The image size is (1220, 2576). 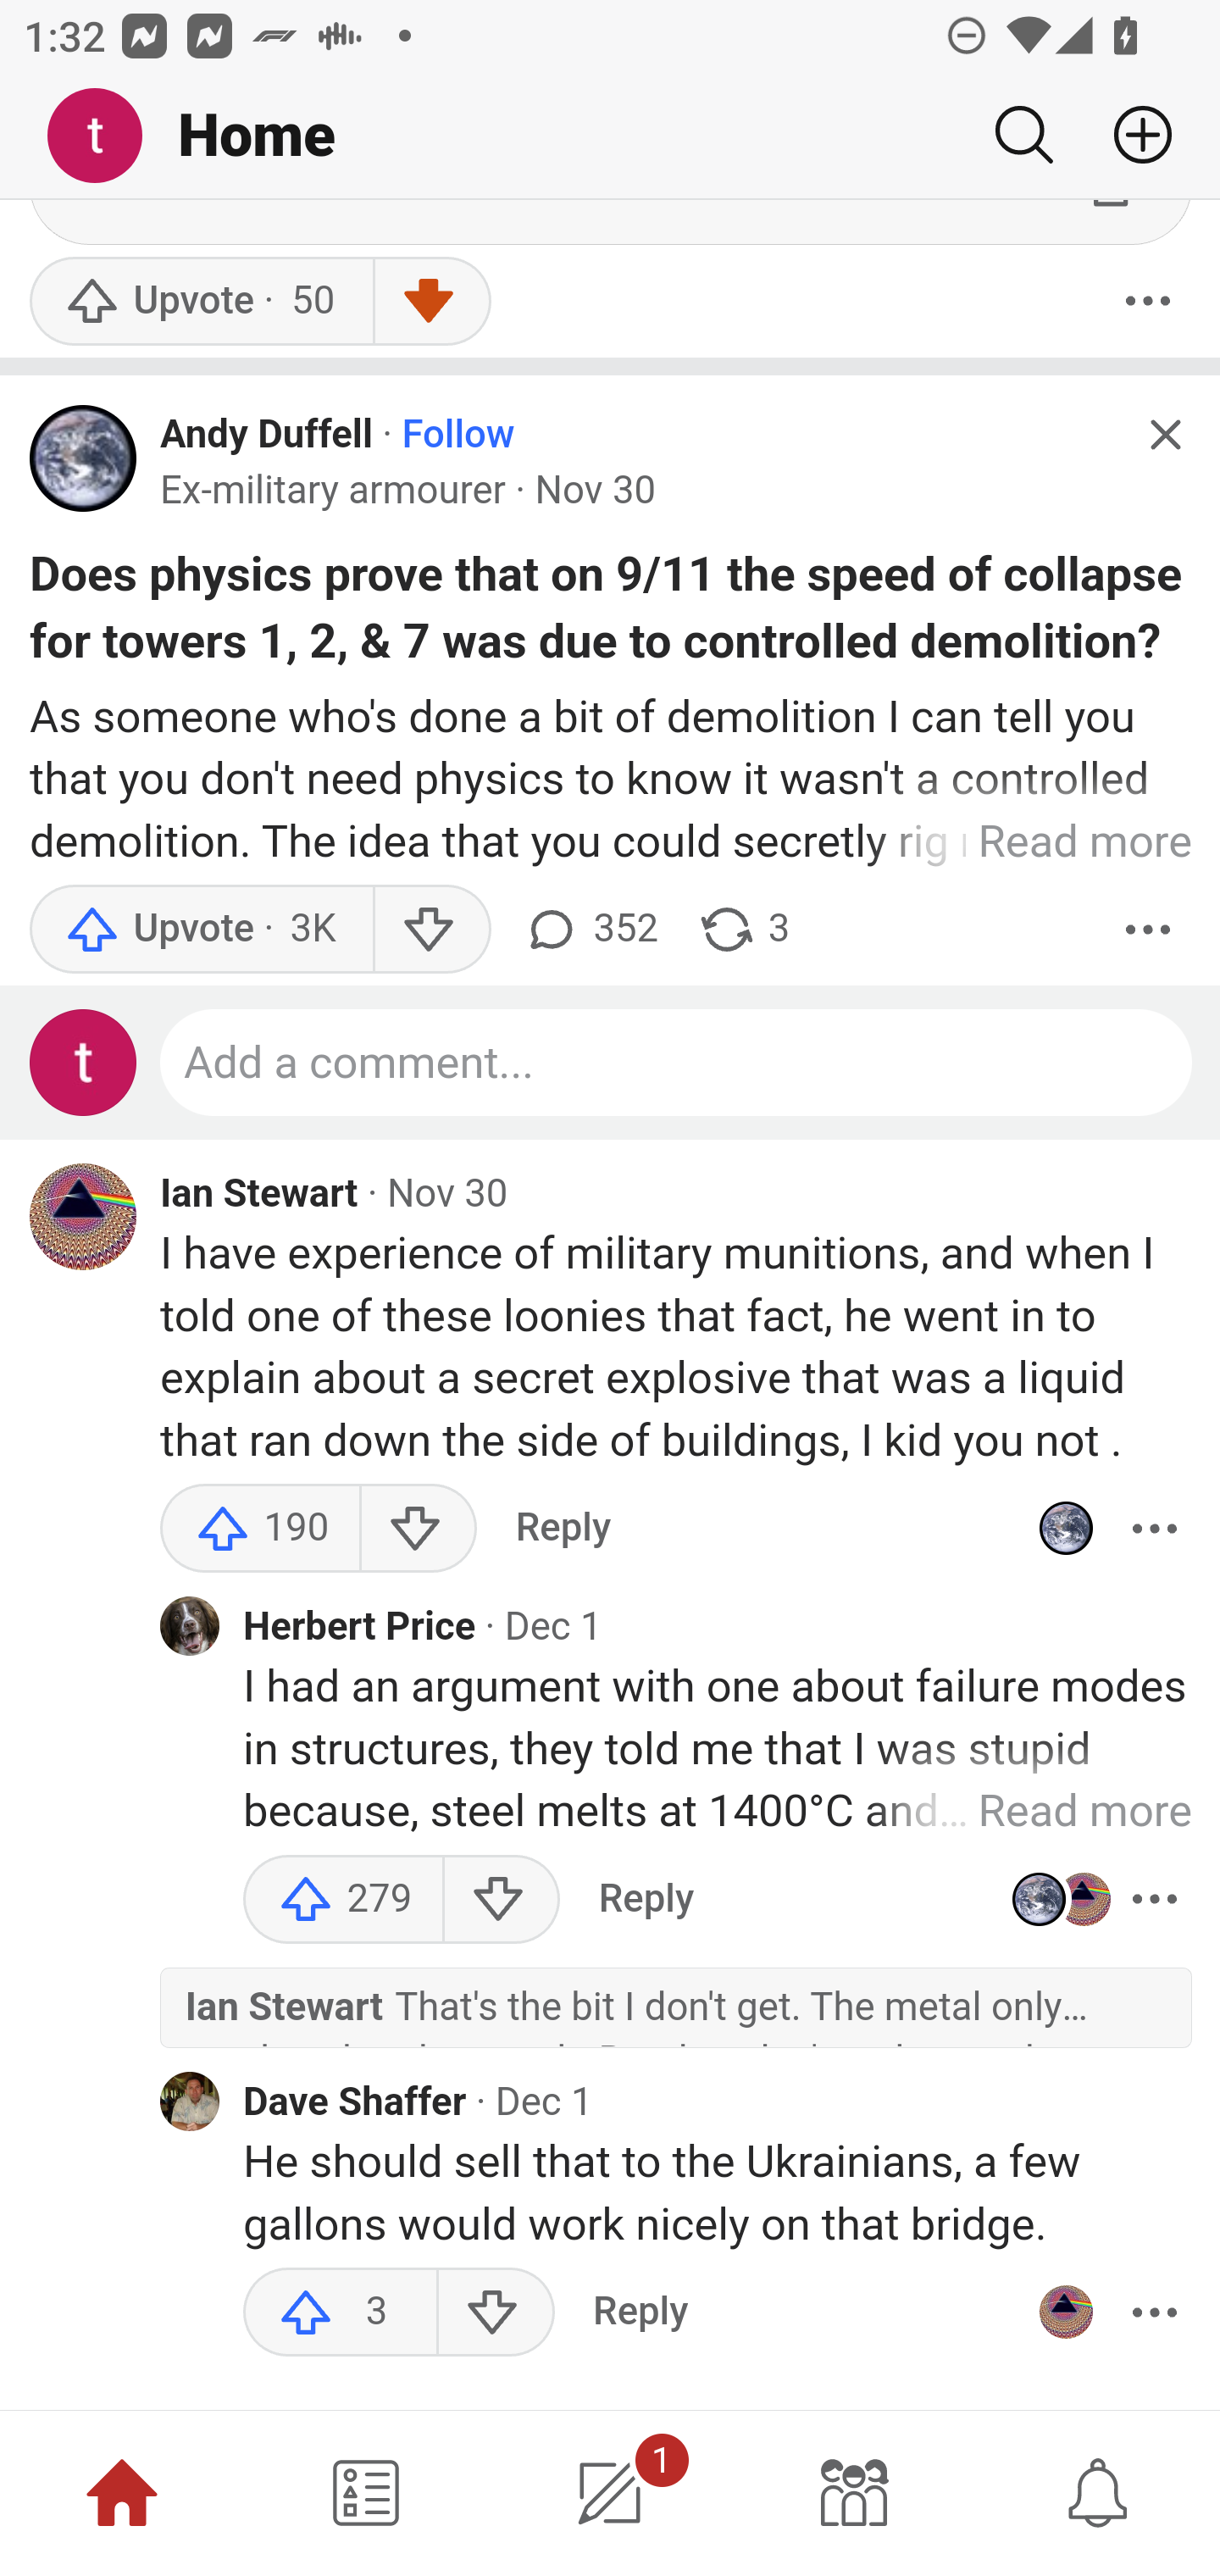 I want to click on Profile photo for Andy Duffell, so click(x=1065, y=1531).